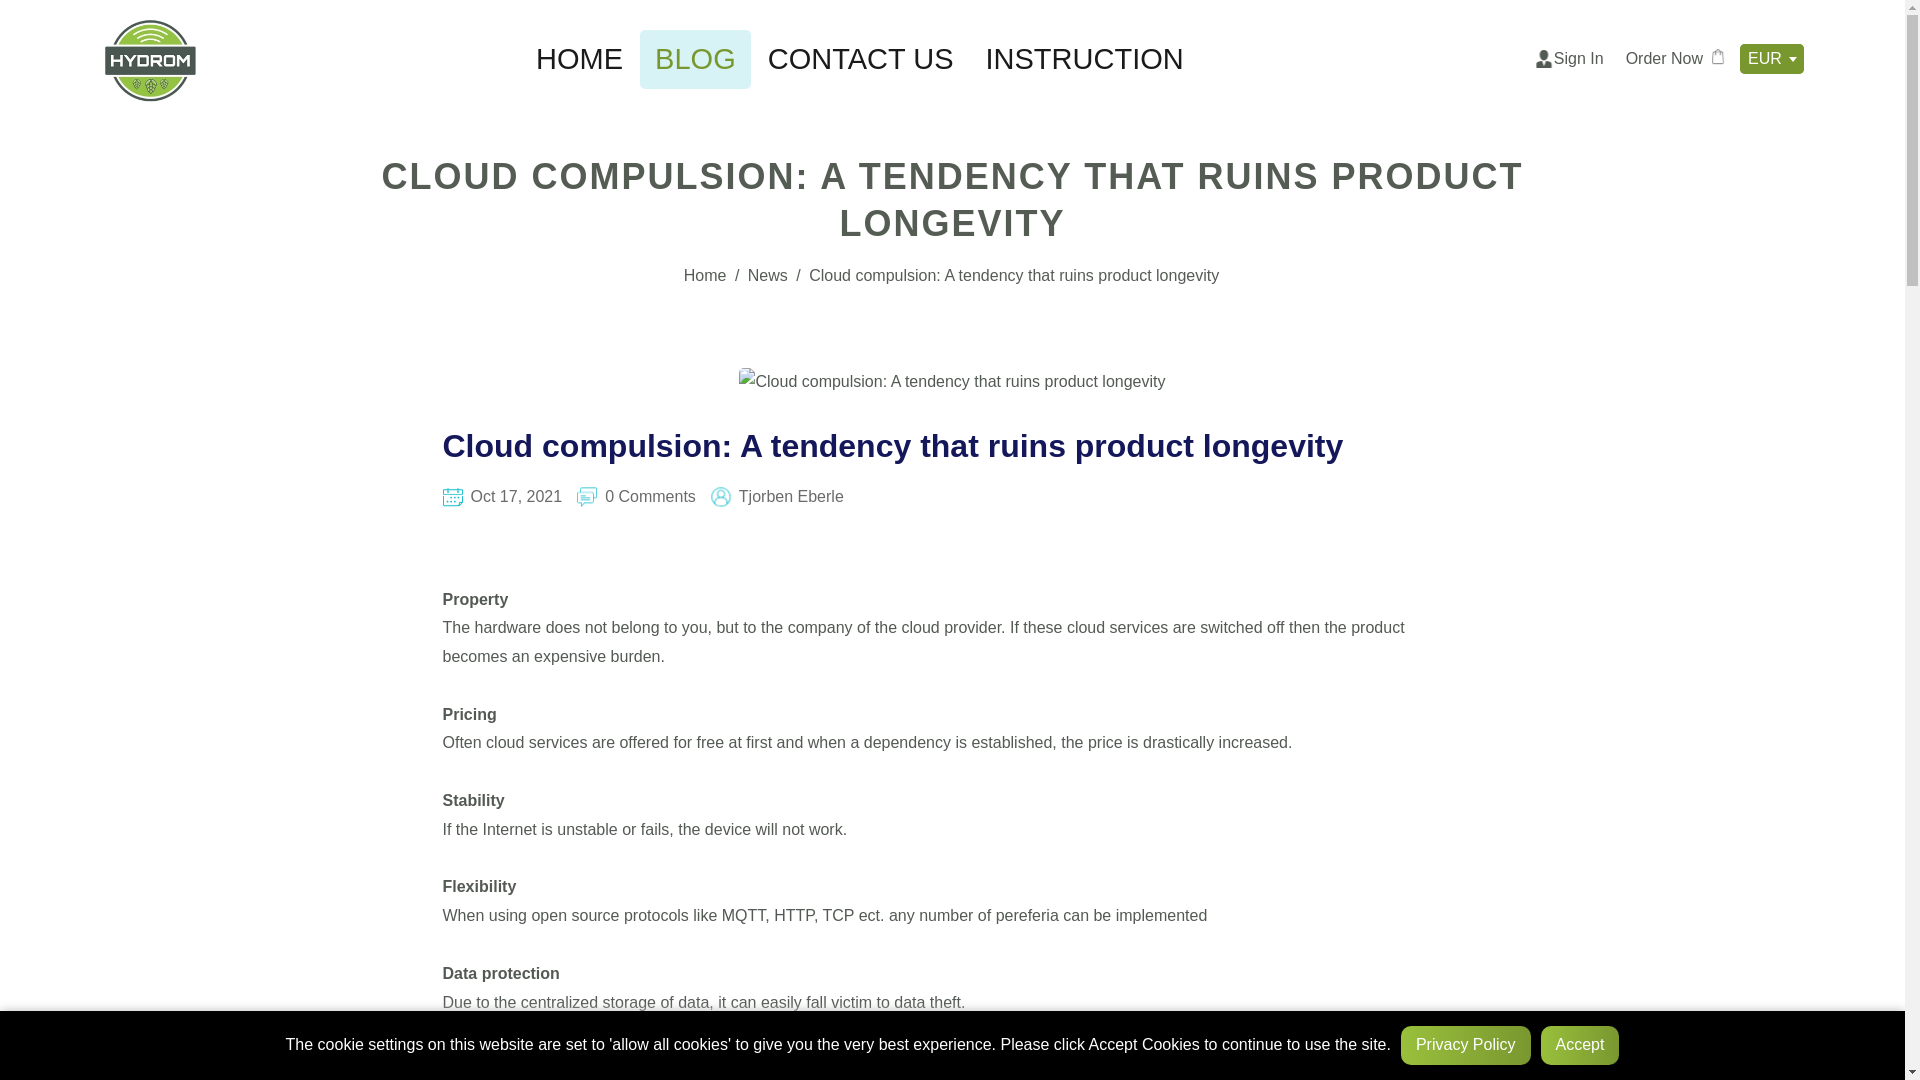  Describe the element at coordinates (694, 59) in the screenshot. I see `BLOG` at that location.